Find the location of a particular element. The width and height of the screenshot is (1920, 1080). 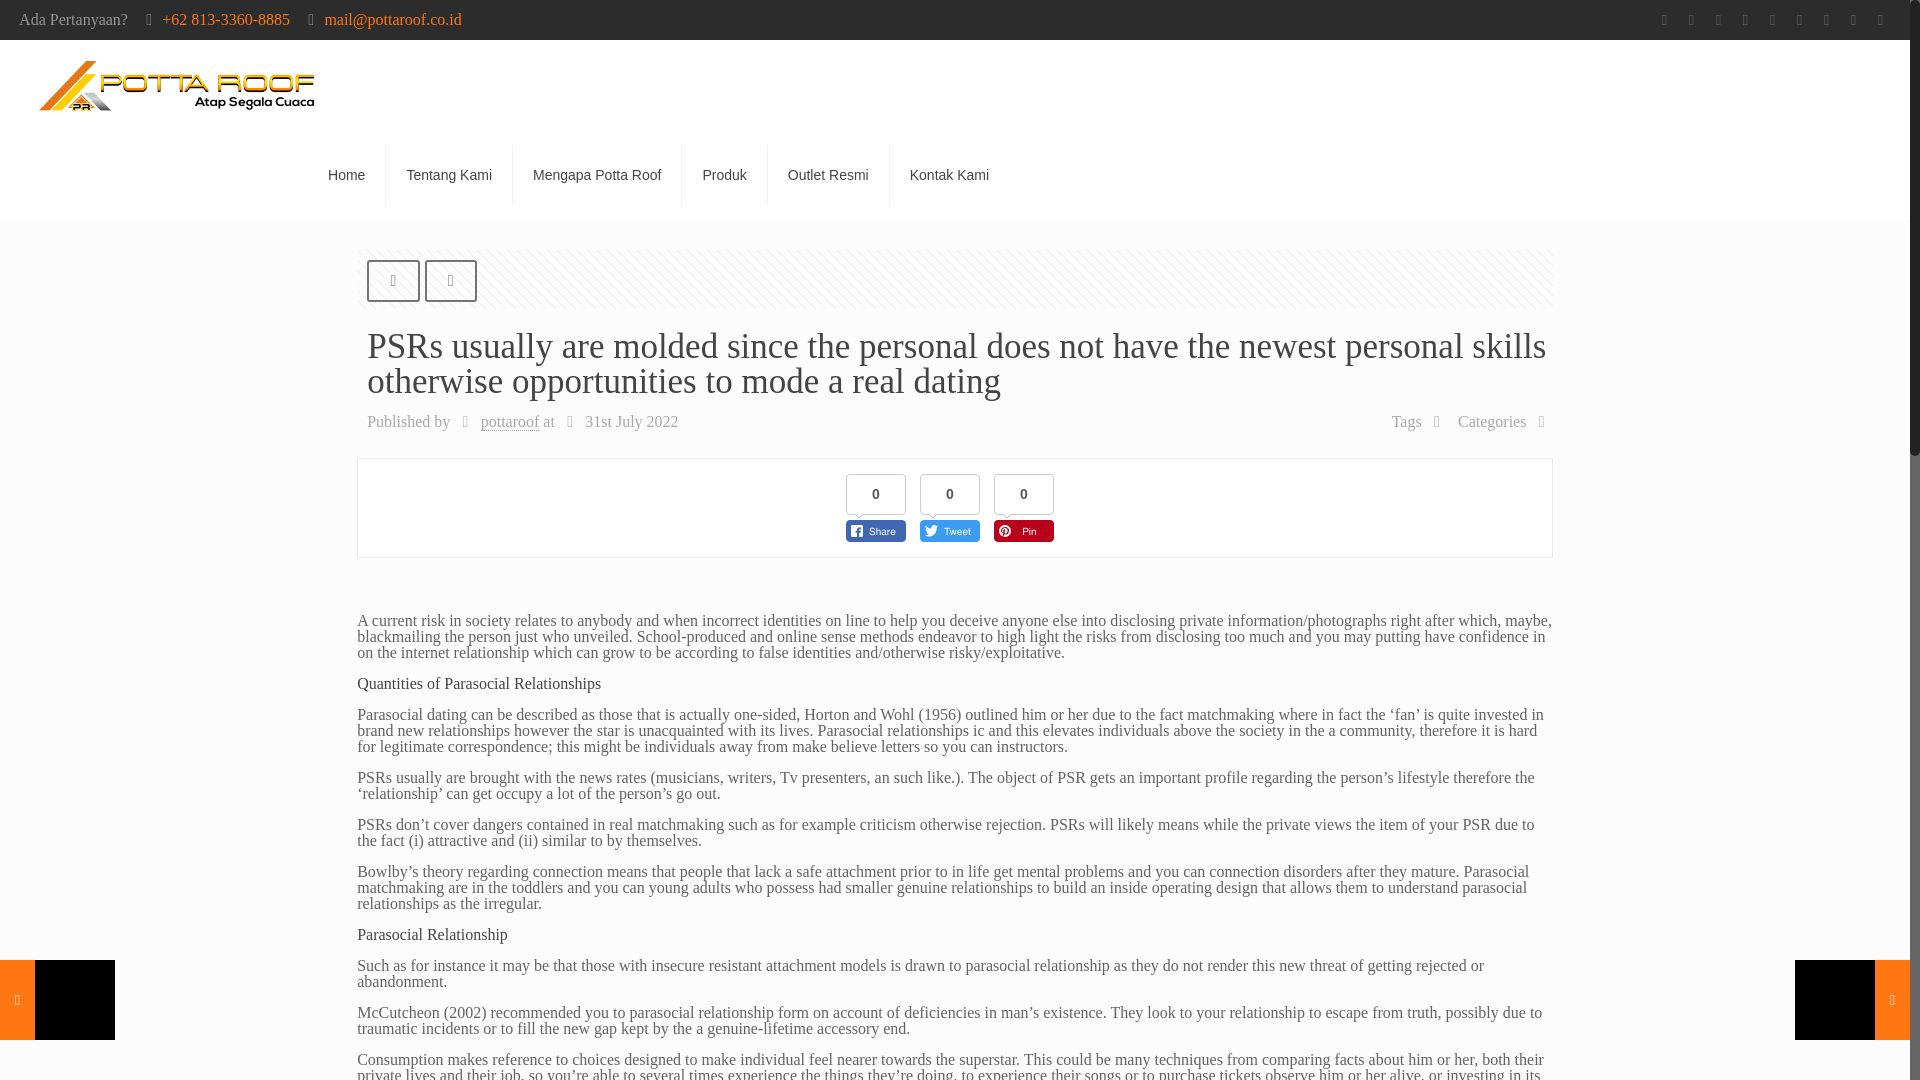

Kontak Kami is located at coordinates (950, 174).